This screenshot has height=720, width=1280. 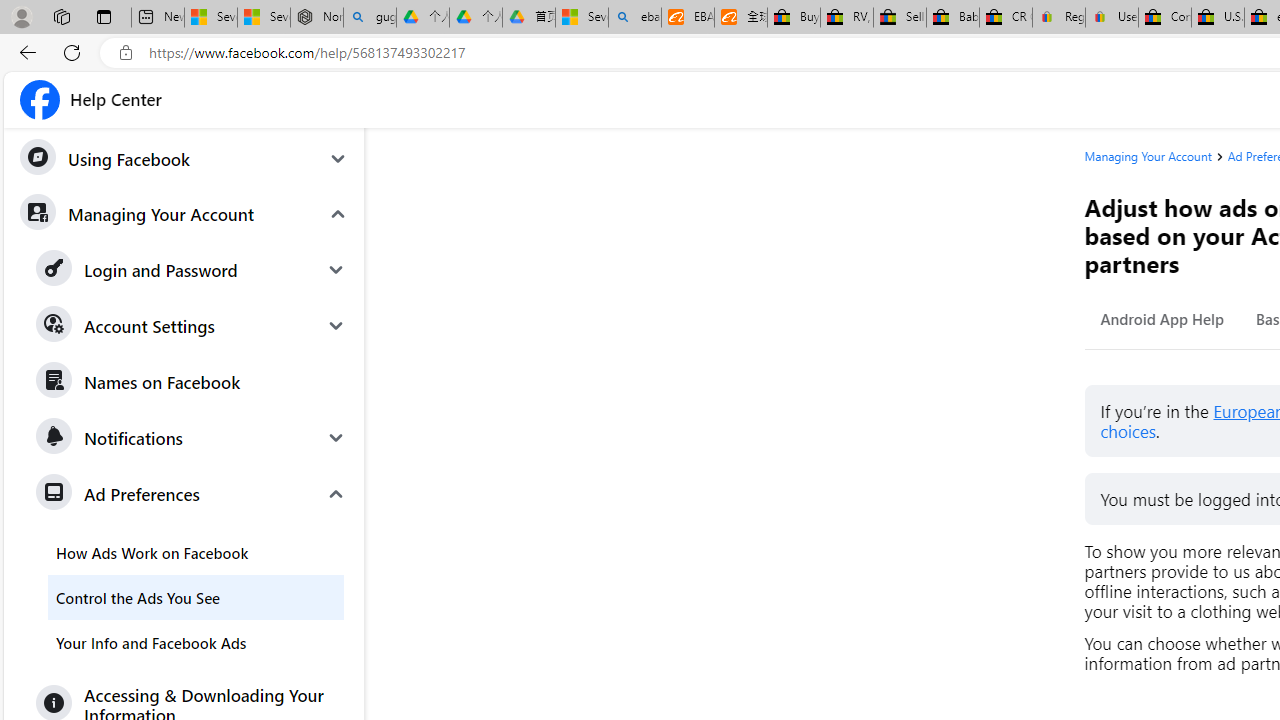 I want to click on Account Settings, so click(x=192, y=326).